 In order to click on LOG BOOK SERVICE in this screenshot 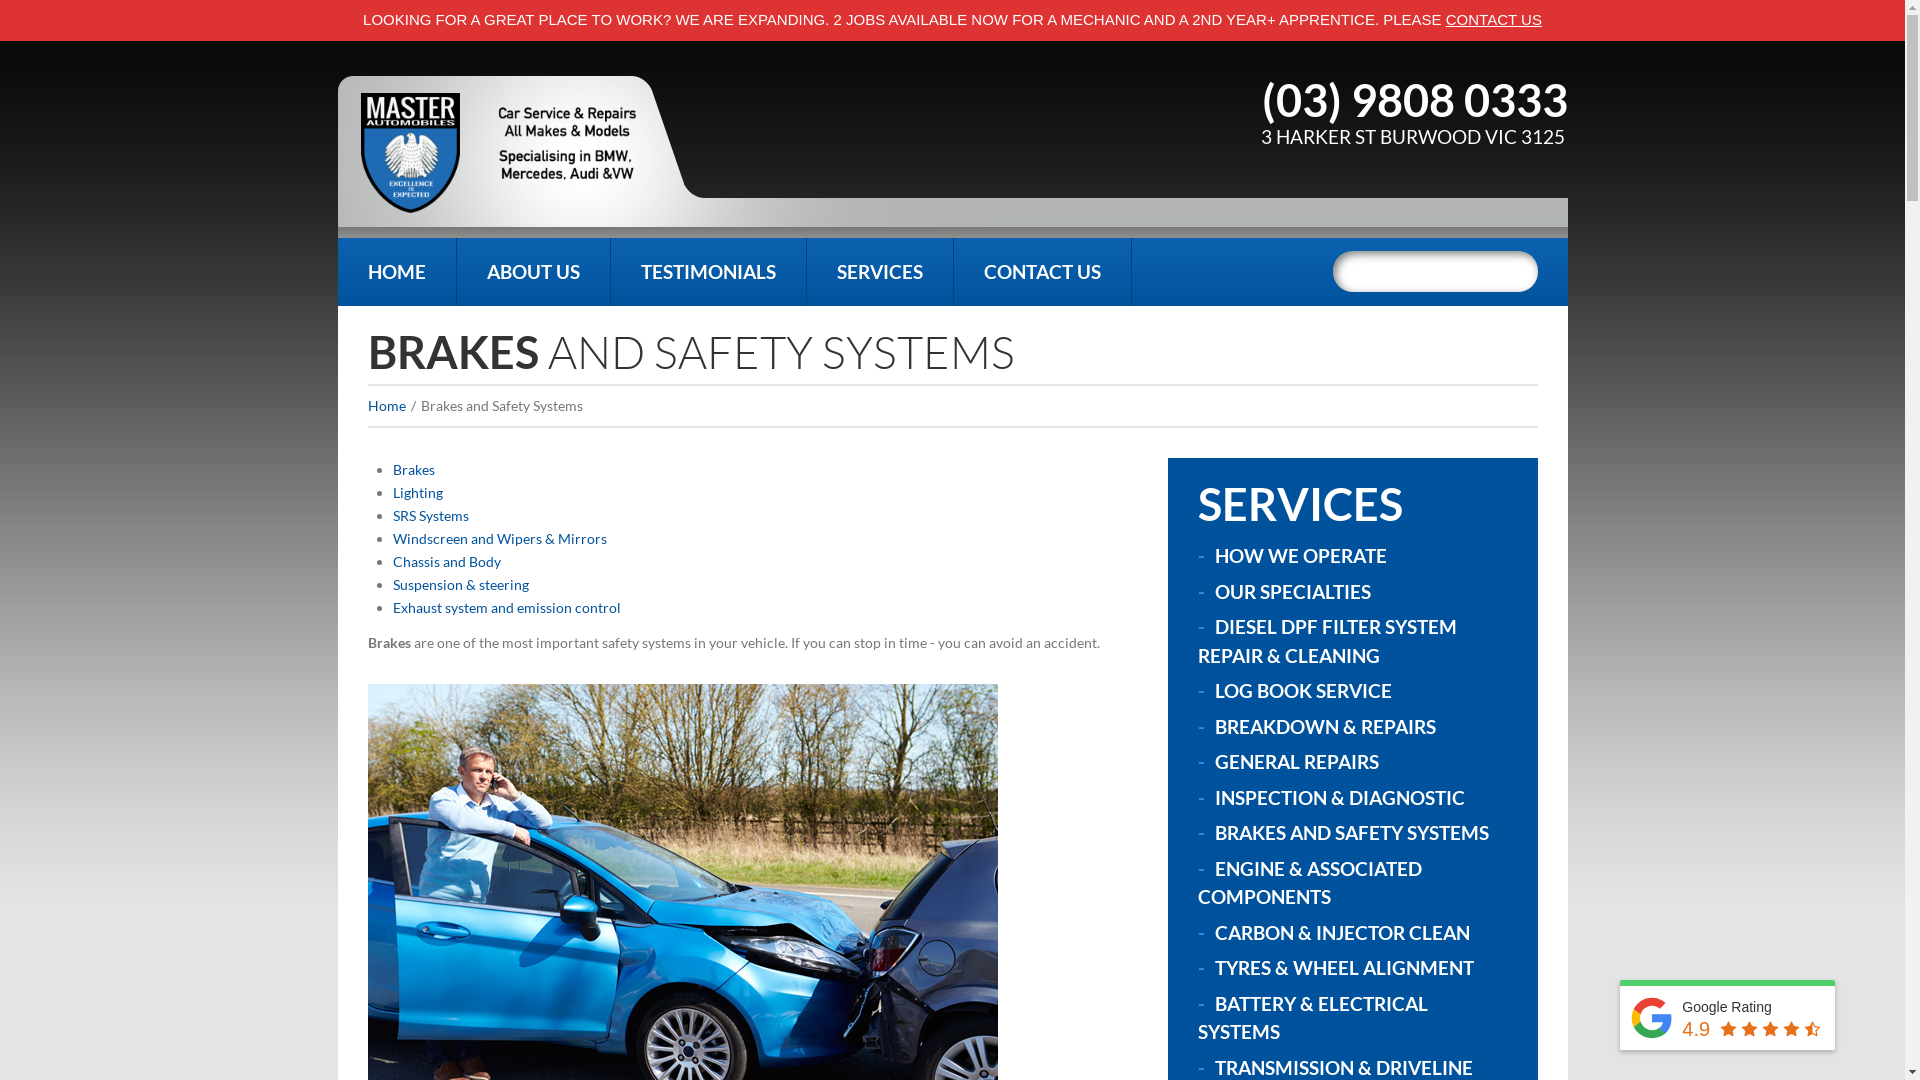, I will do `click(1302, 690)`.